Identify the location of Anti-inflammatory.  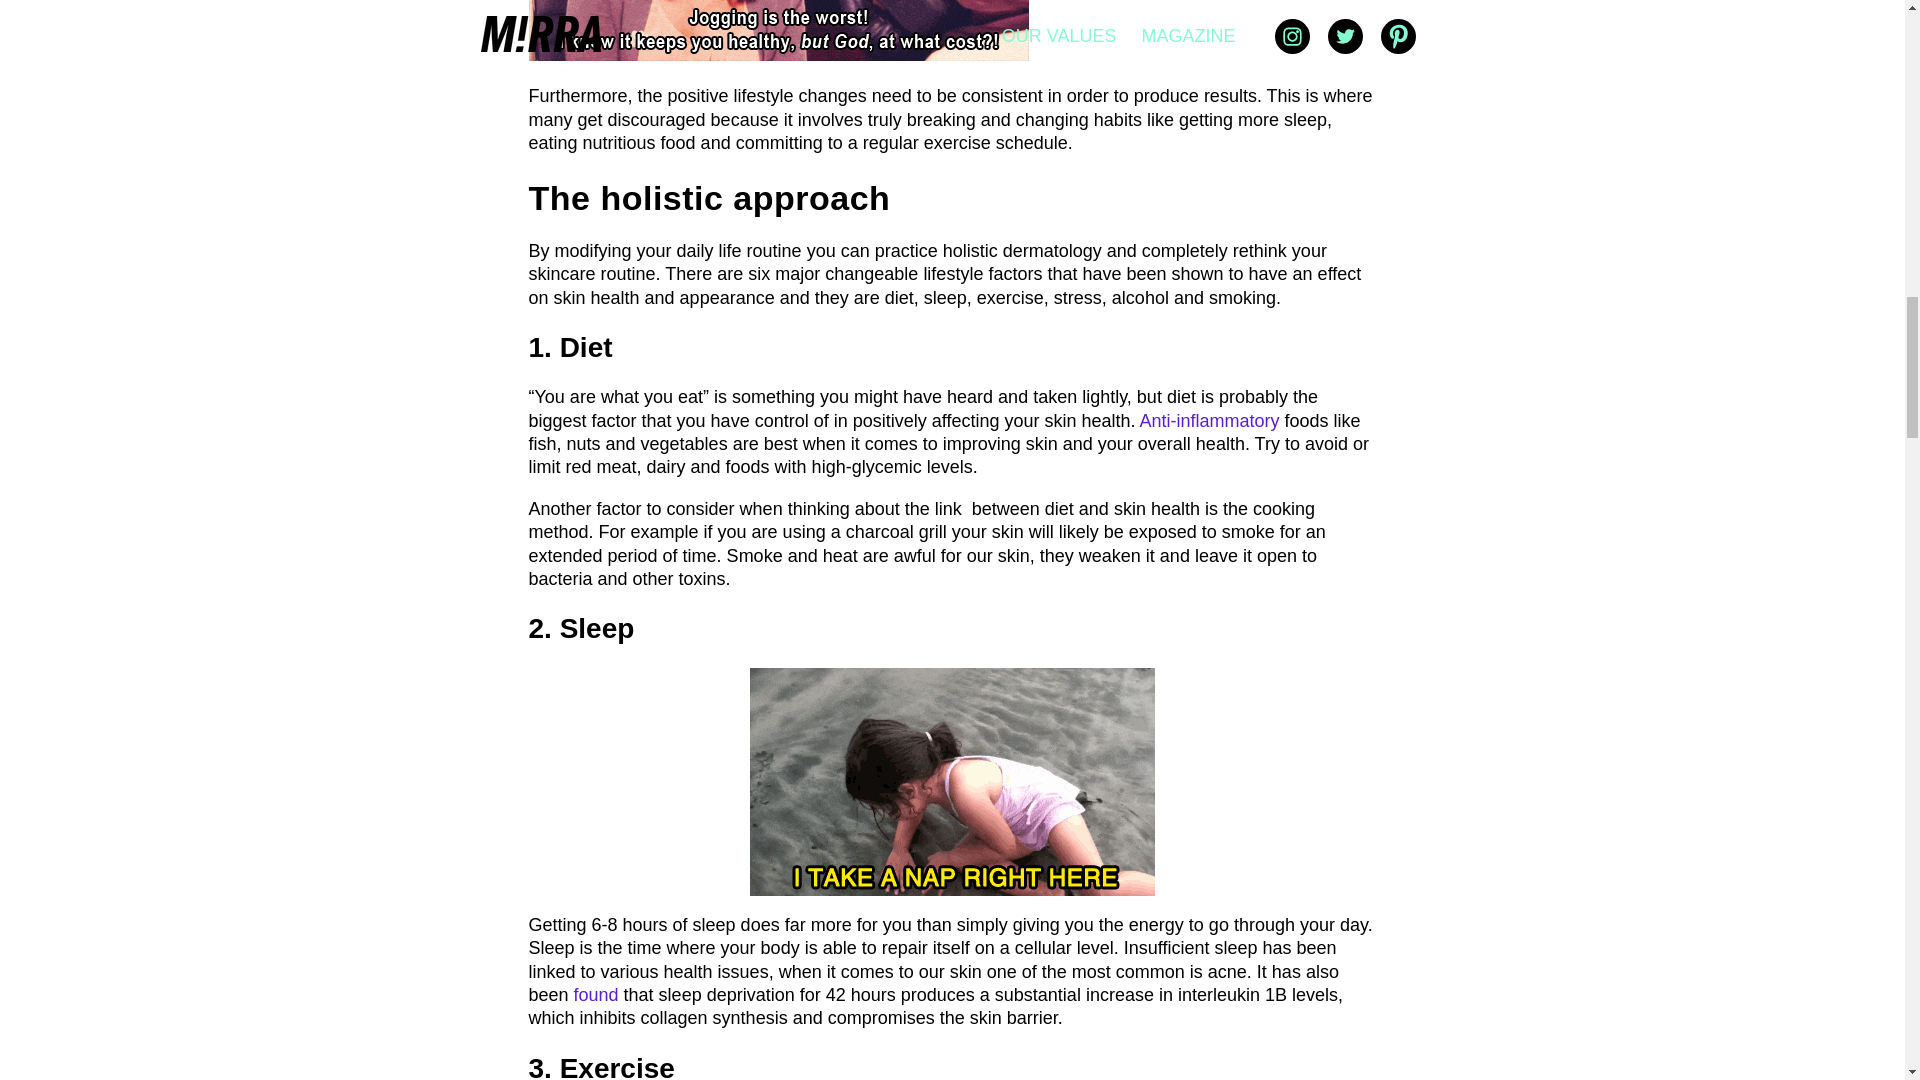
(1210, 420).